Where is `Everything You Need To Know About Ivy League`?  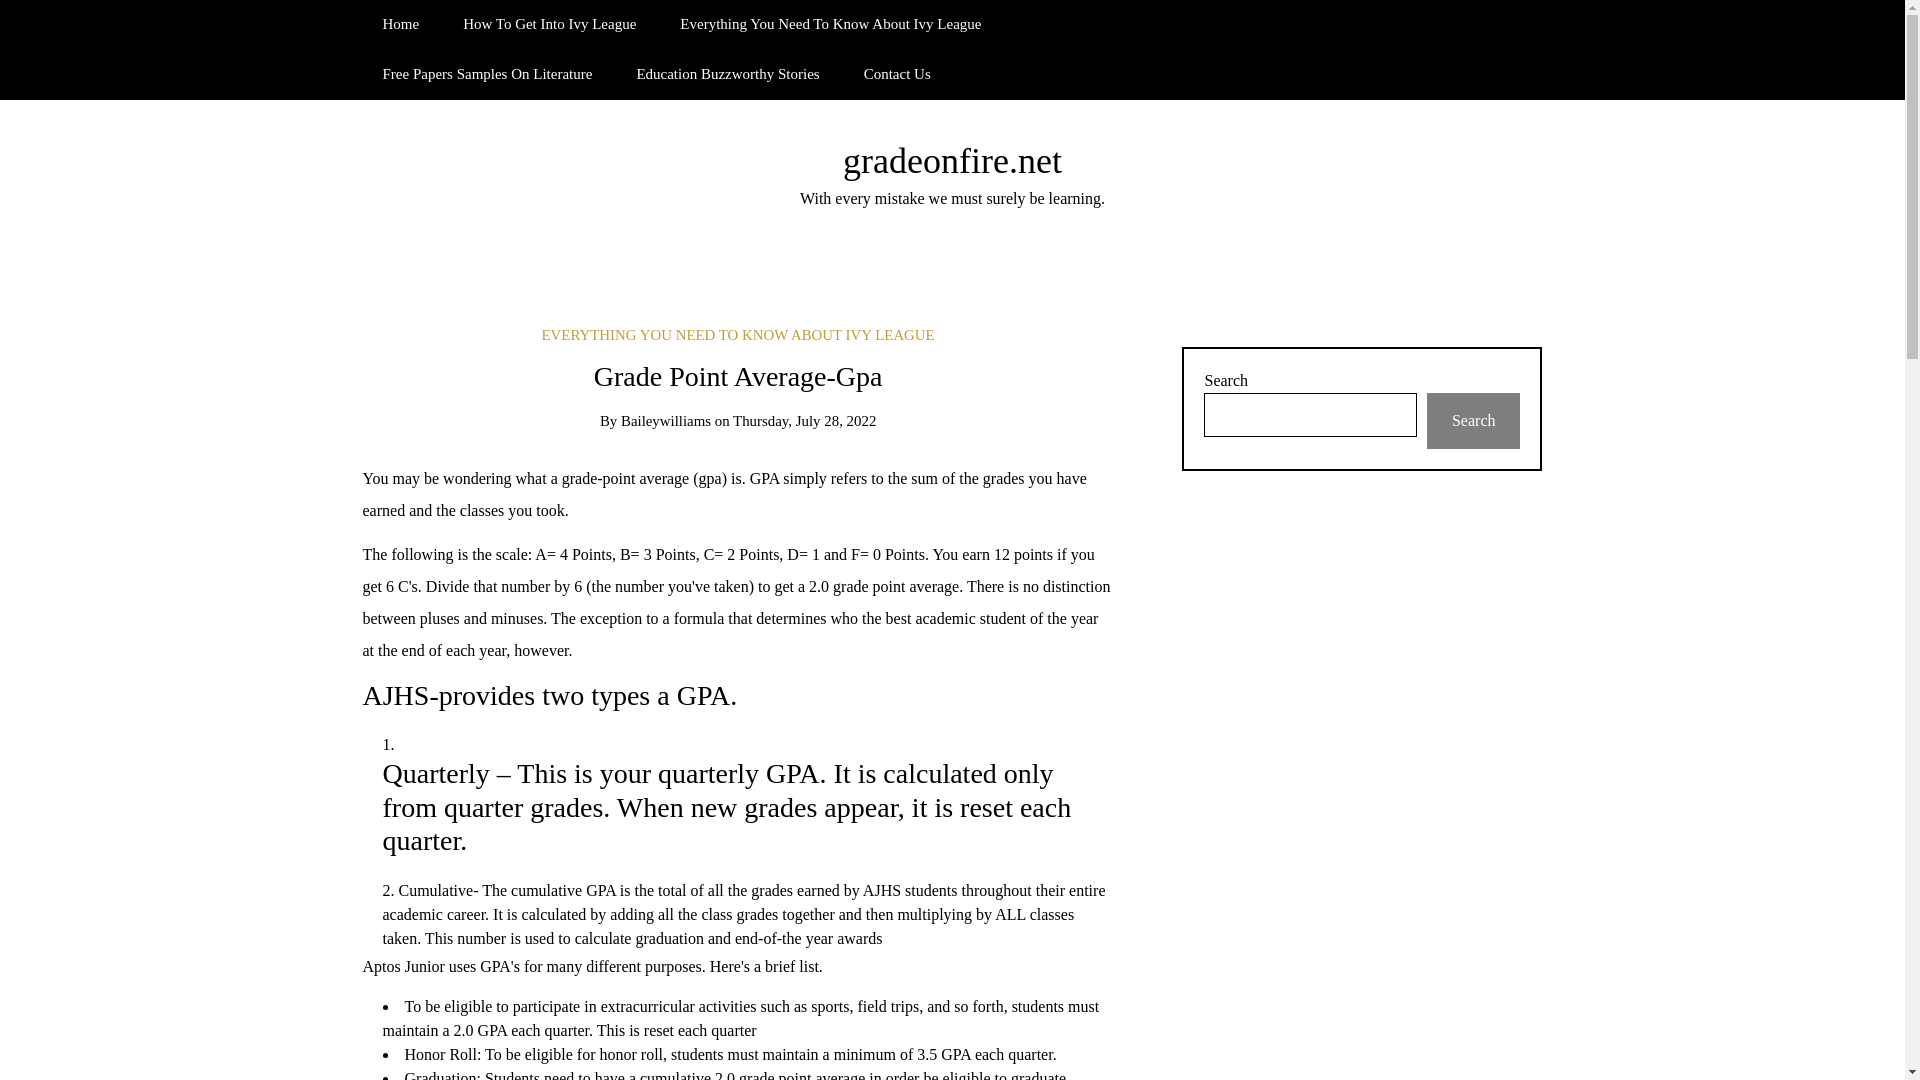
Everything You Need To Know About Ivy League is located at coordinates (830, 24).